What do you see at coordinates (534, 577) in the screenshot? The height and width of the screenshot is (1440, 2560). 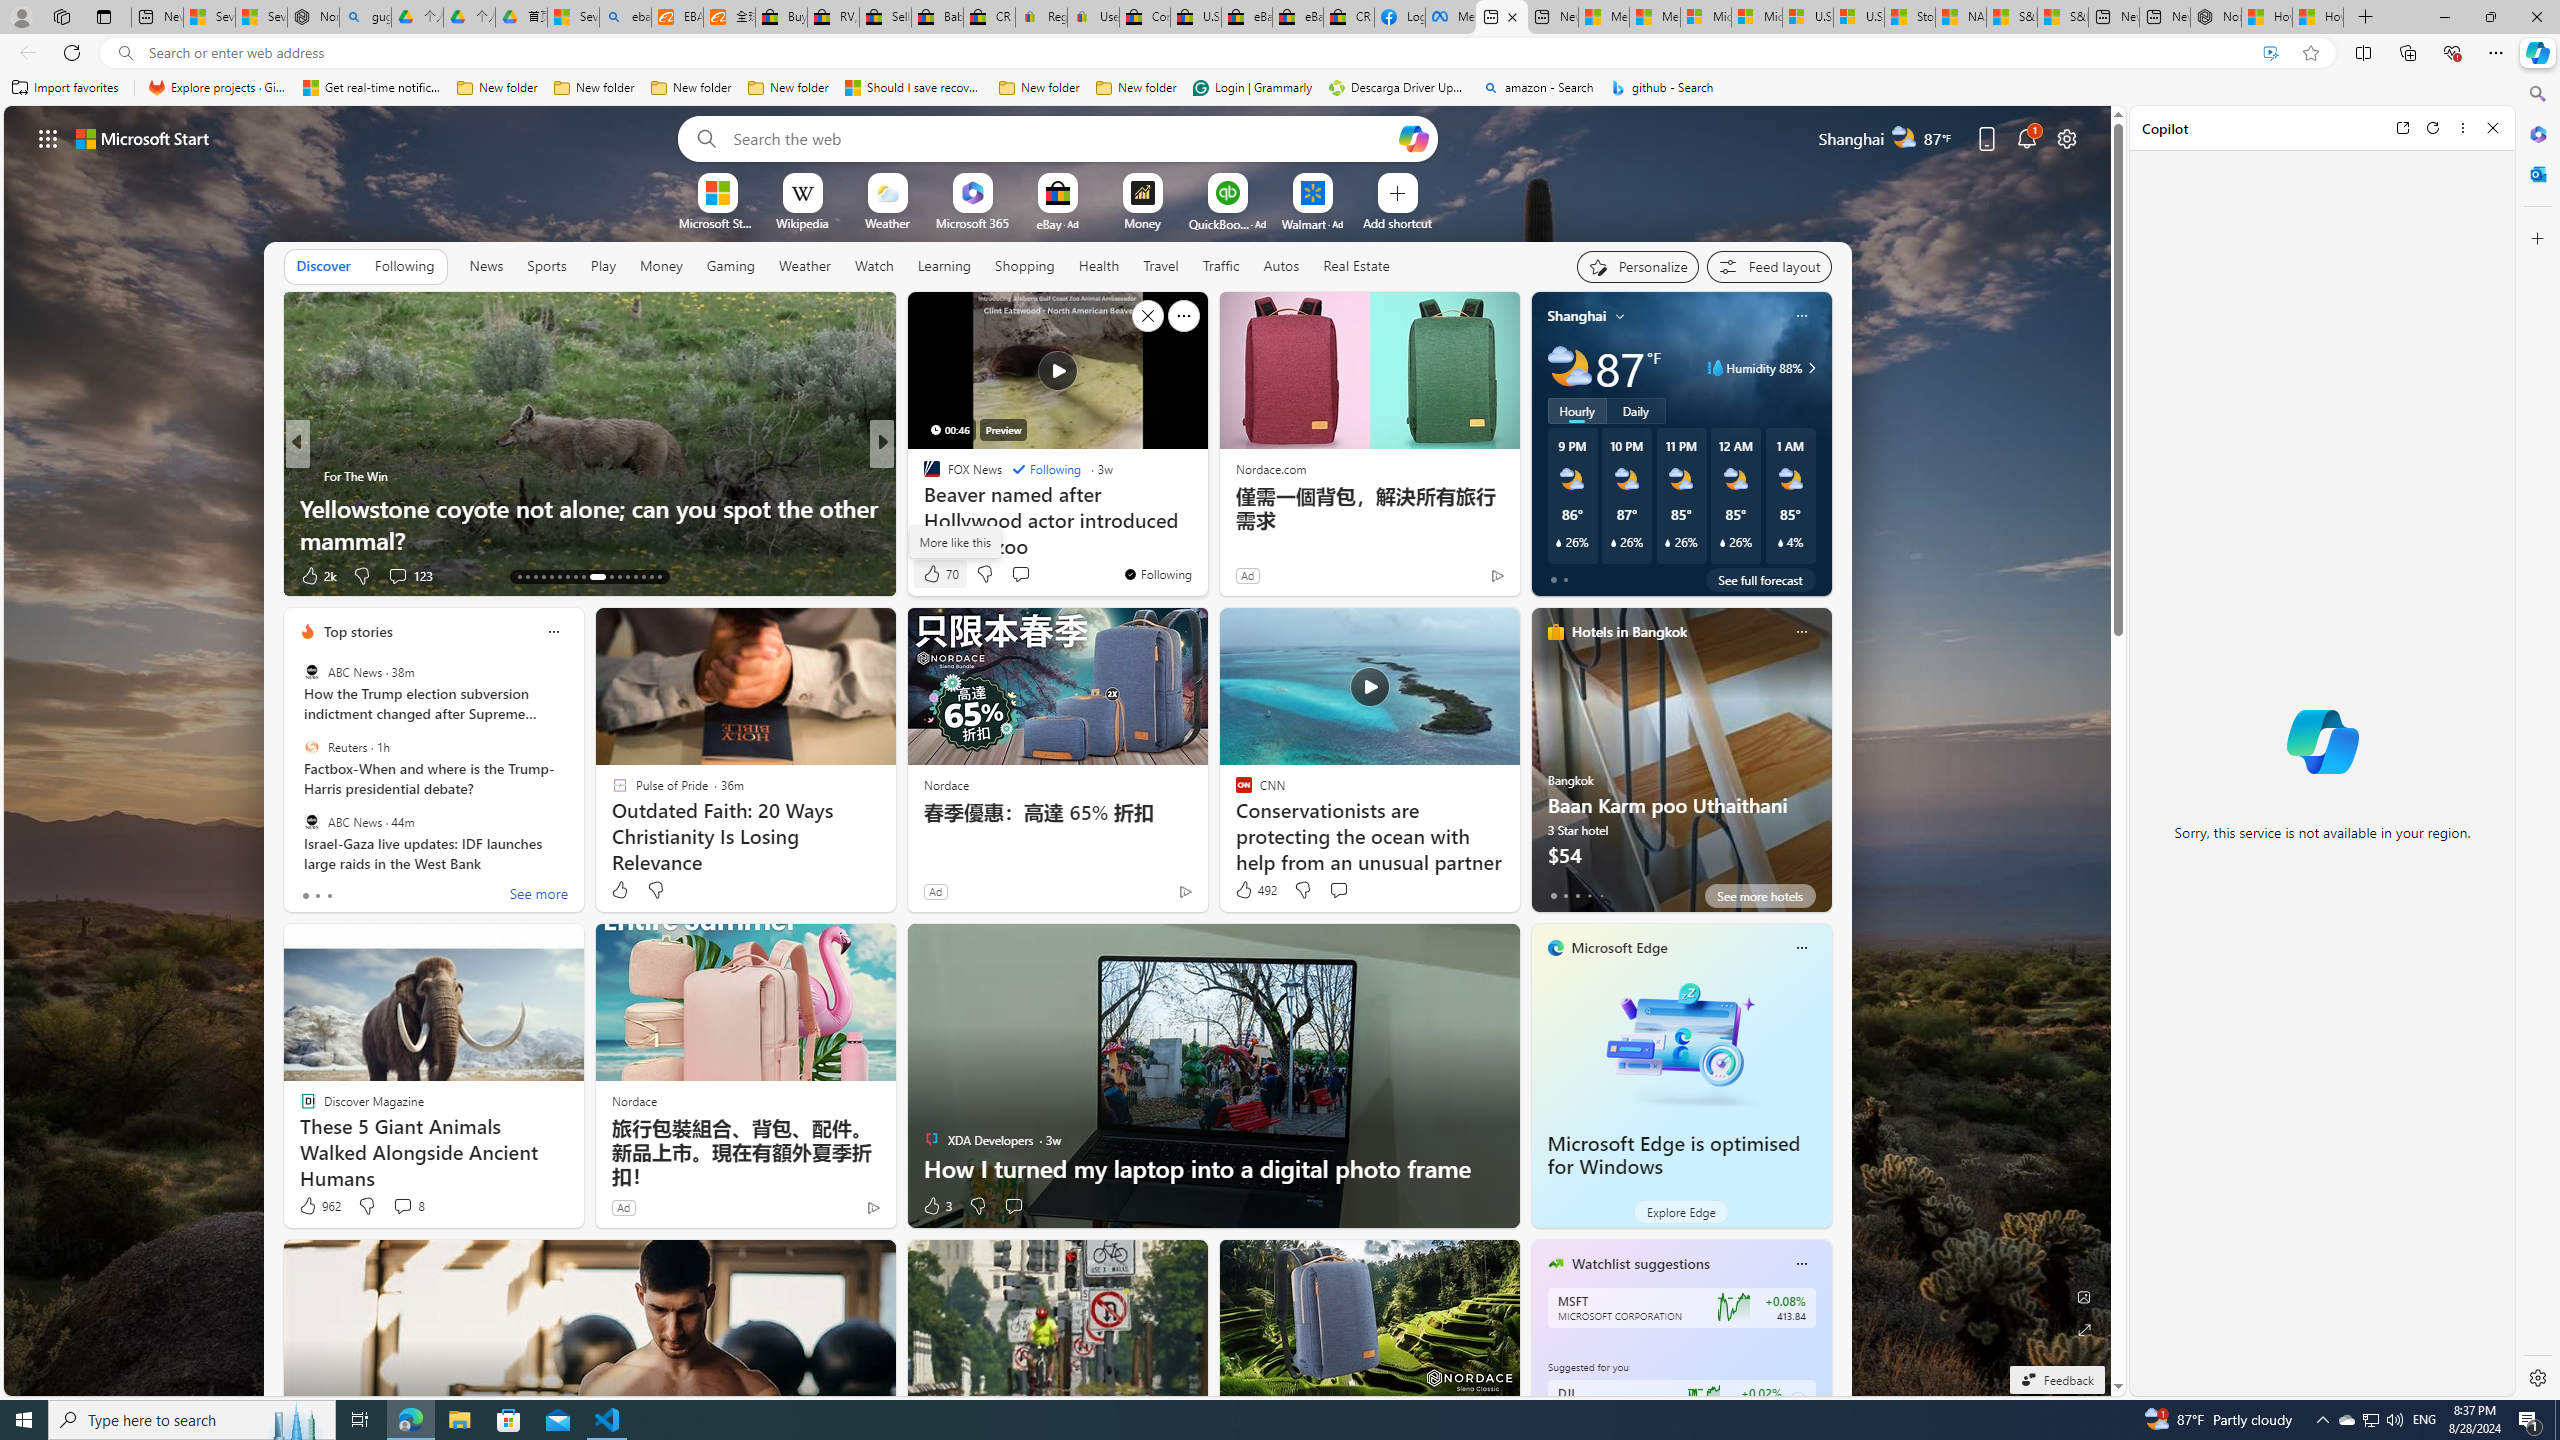 I see `AutomationID: tab-15` at bounding box center [534, 577].